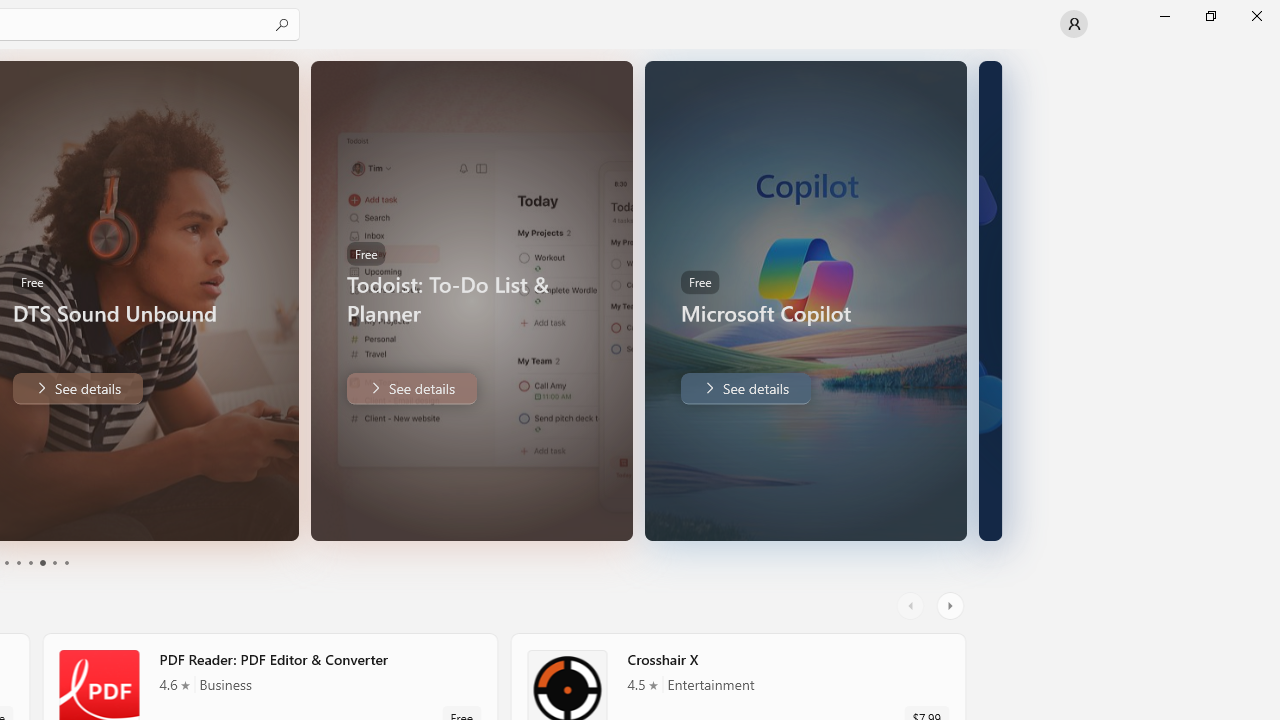  Describe the element at coordinates (1074, 24) in the screenshot. I see `User profile` at that location.